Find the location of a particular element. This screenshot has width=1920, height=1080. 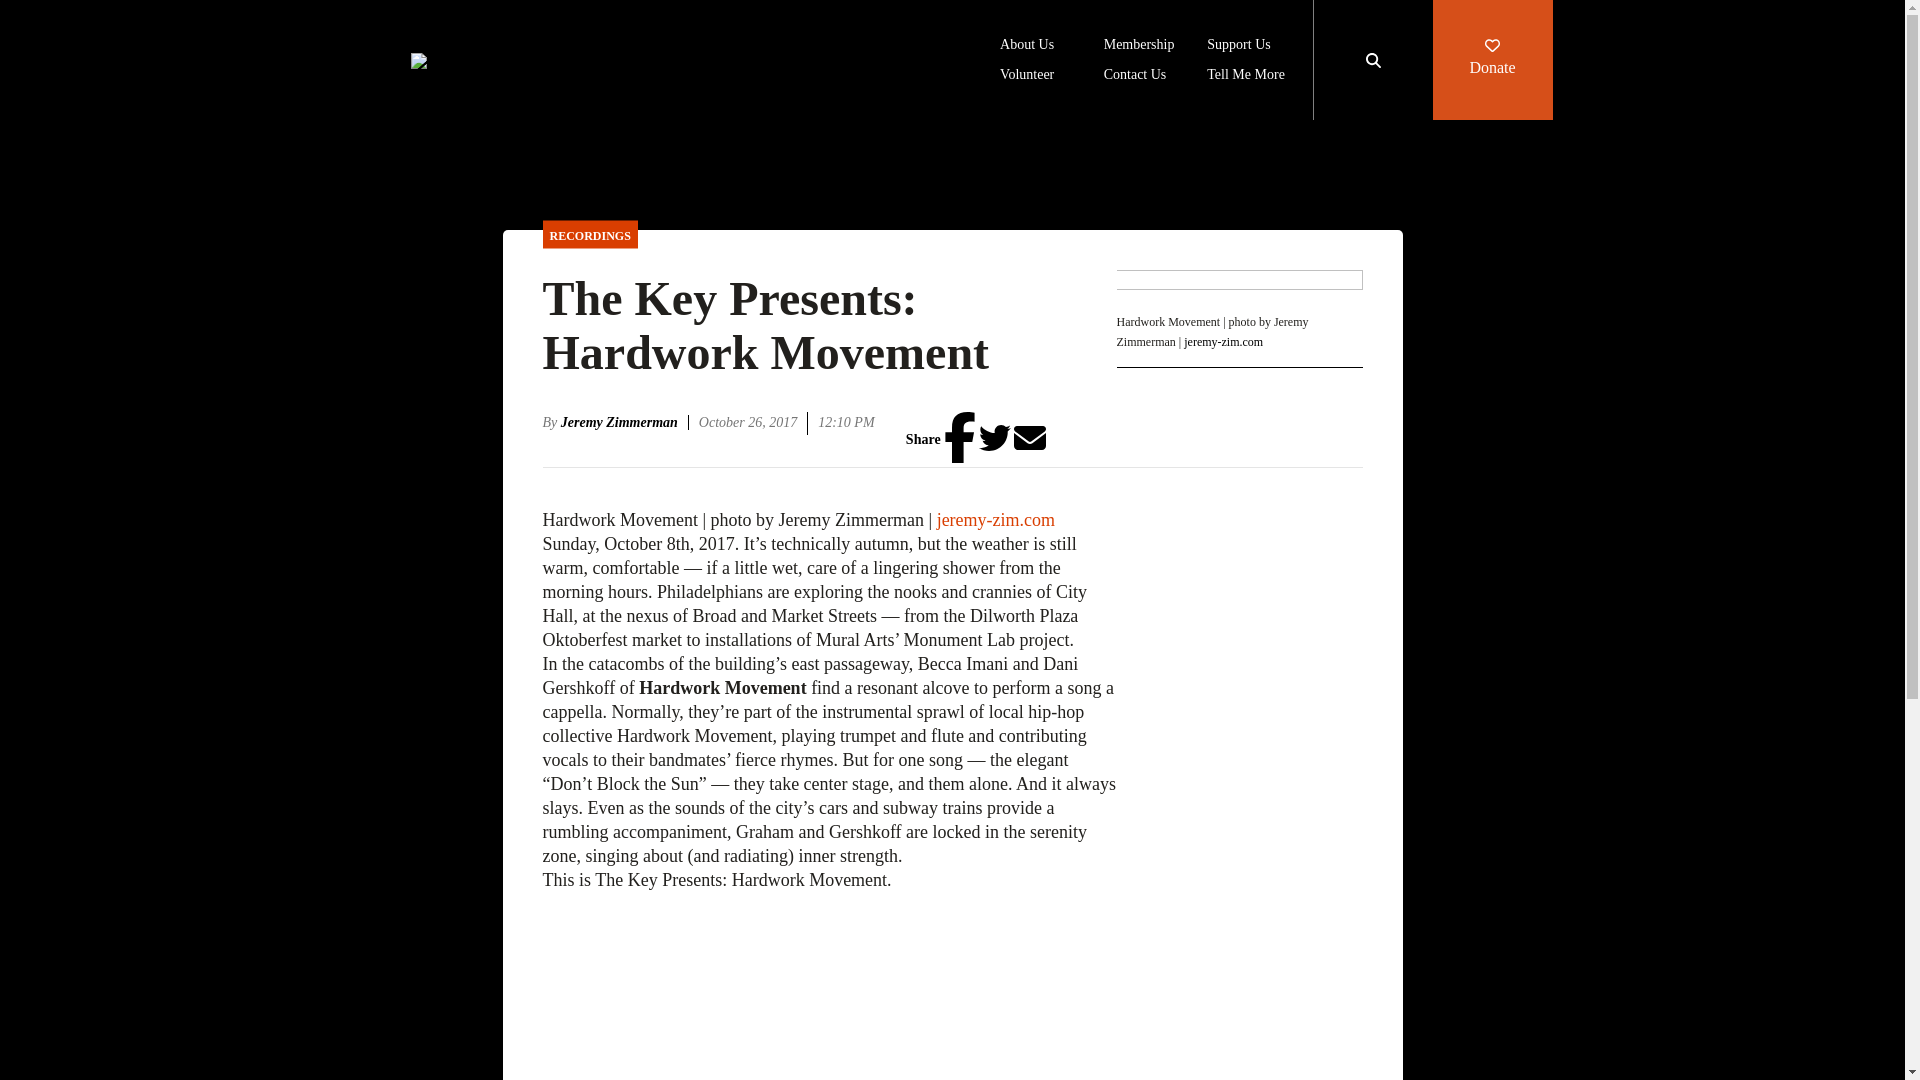

Volunteer is located at coordinates (1027, 76).